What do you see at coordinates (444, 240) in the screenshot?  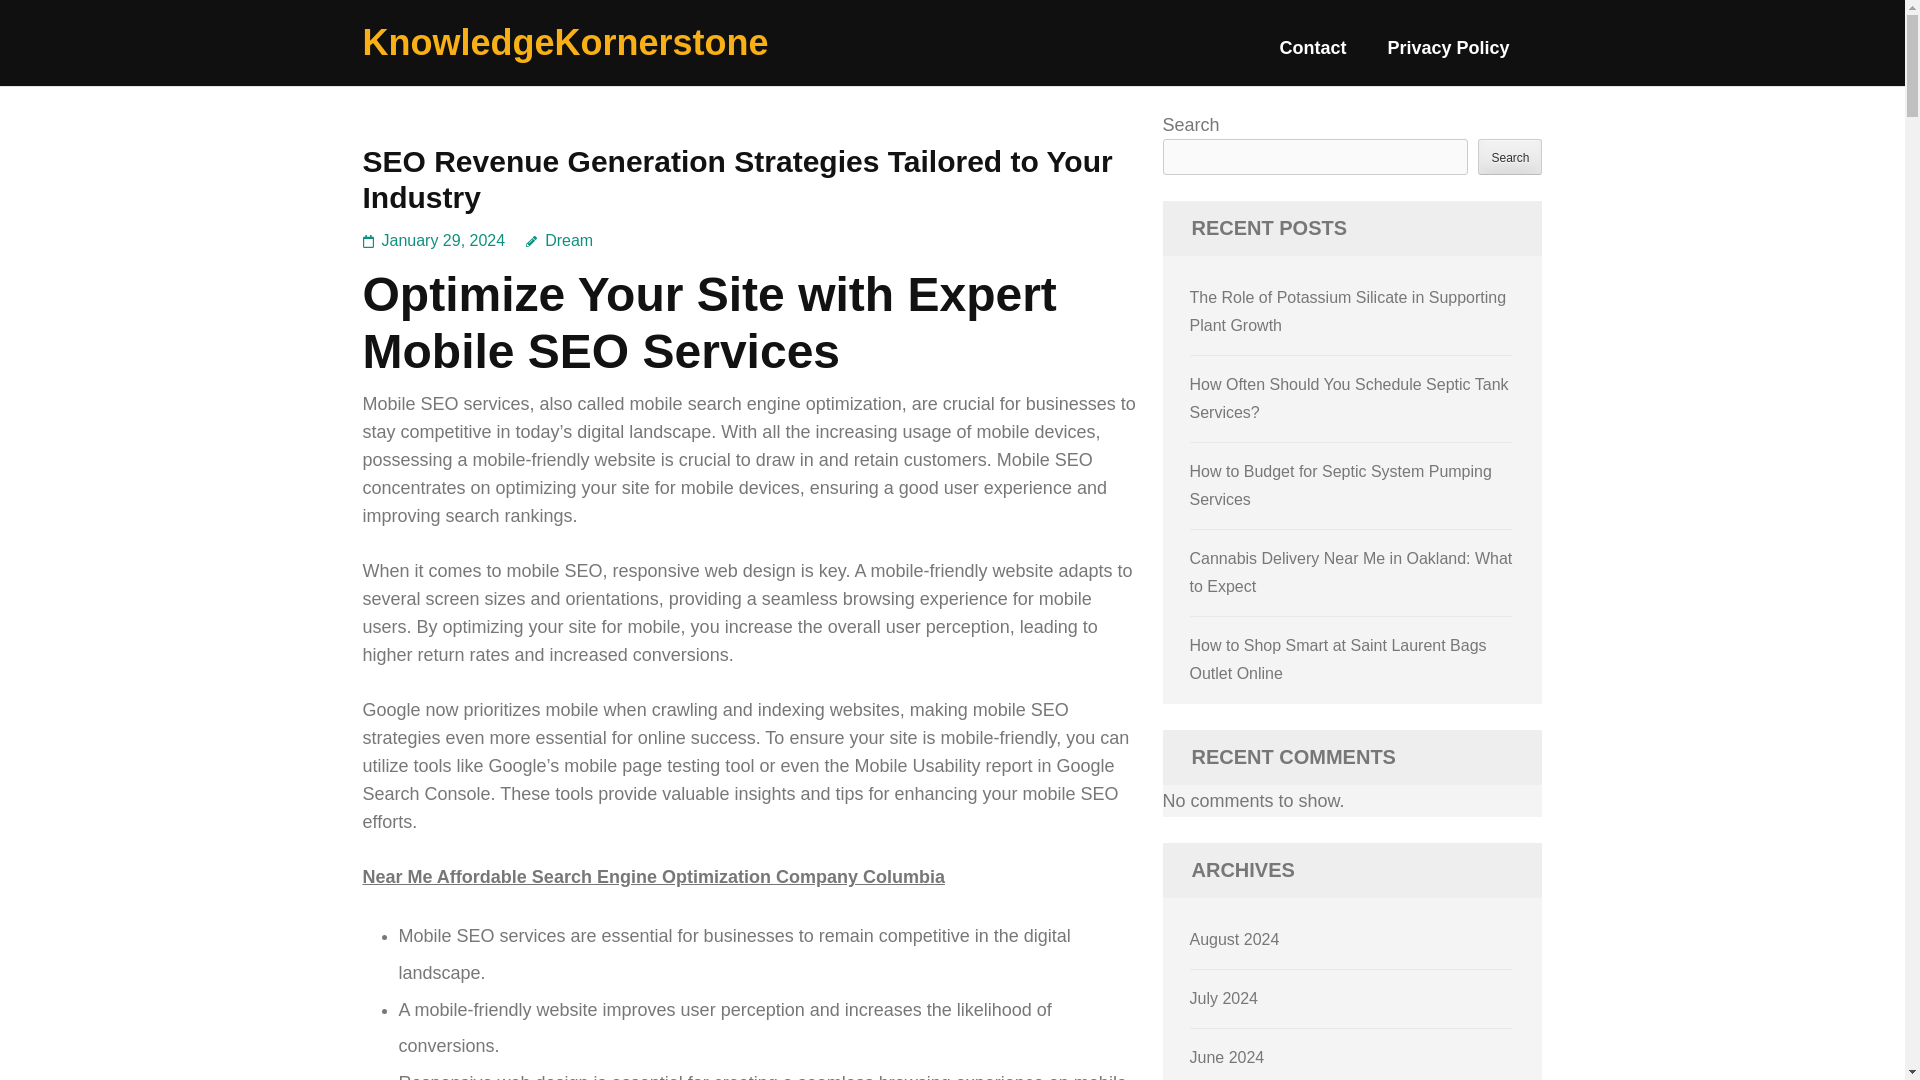 I see `January 29, 2024` at bounding box center [444, 240].